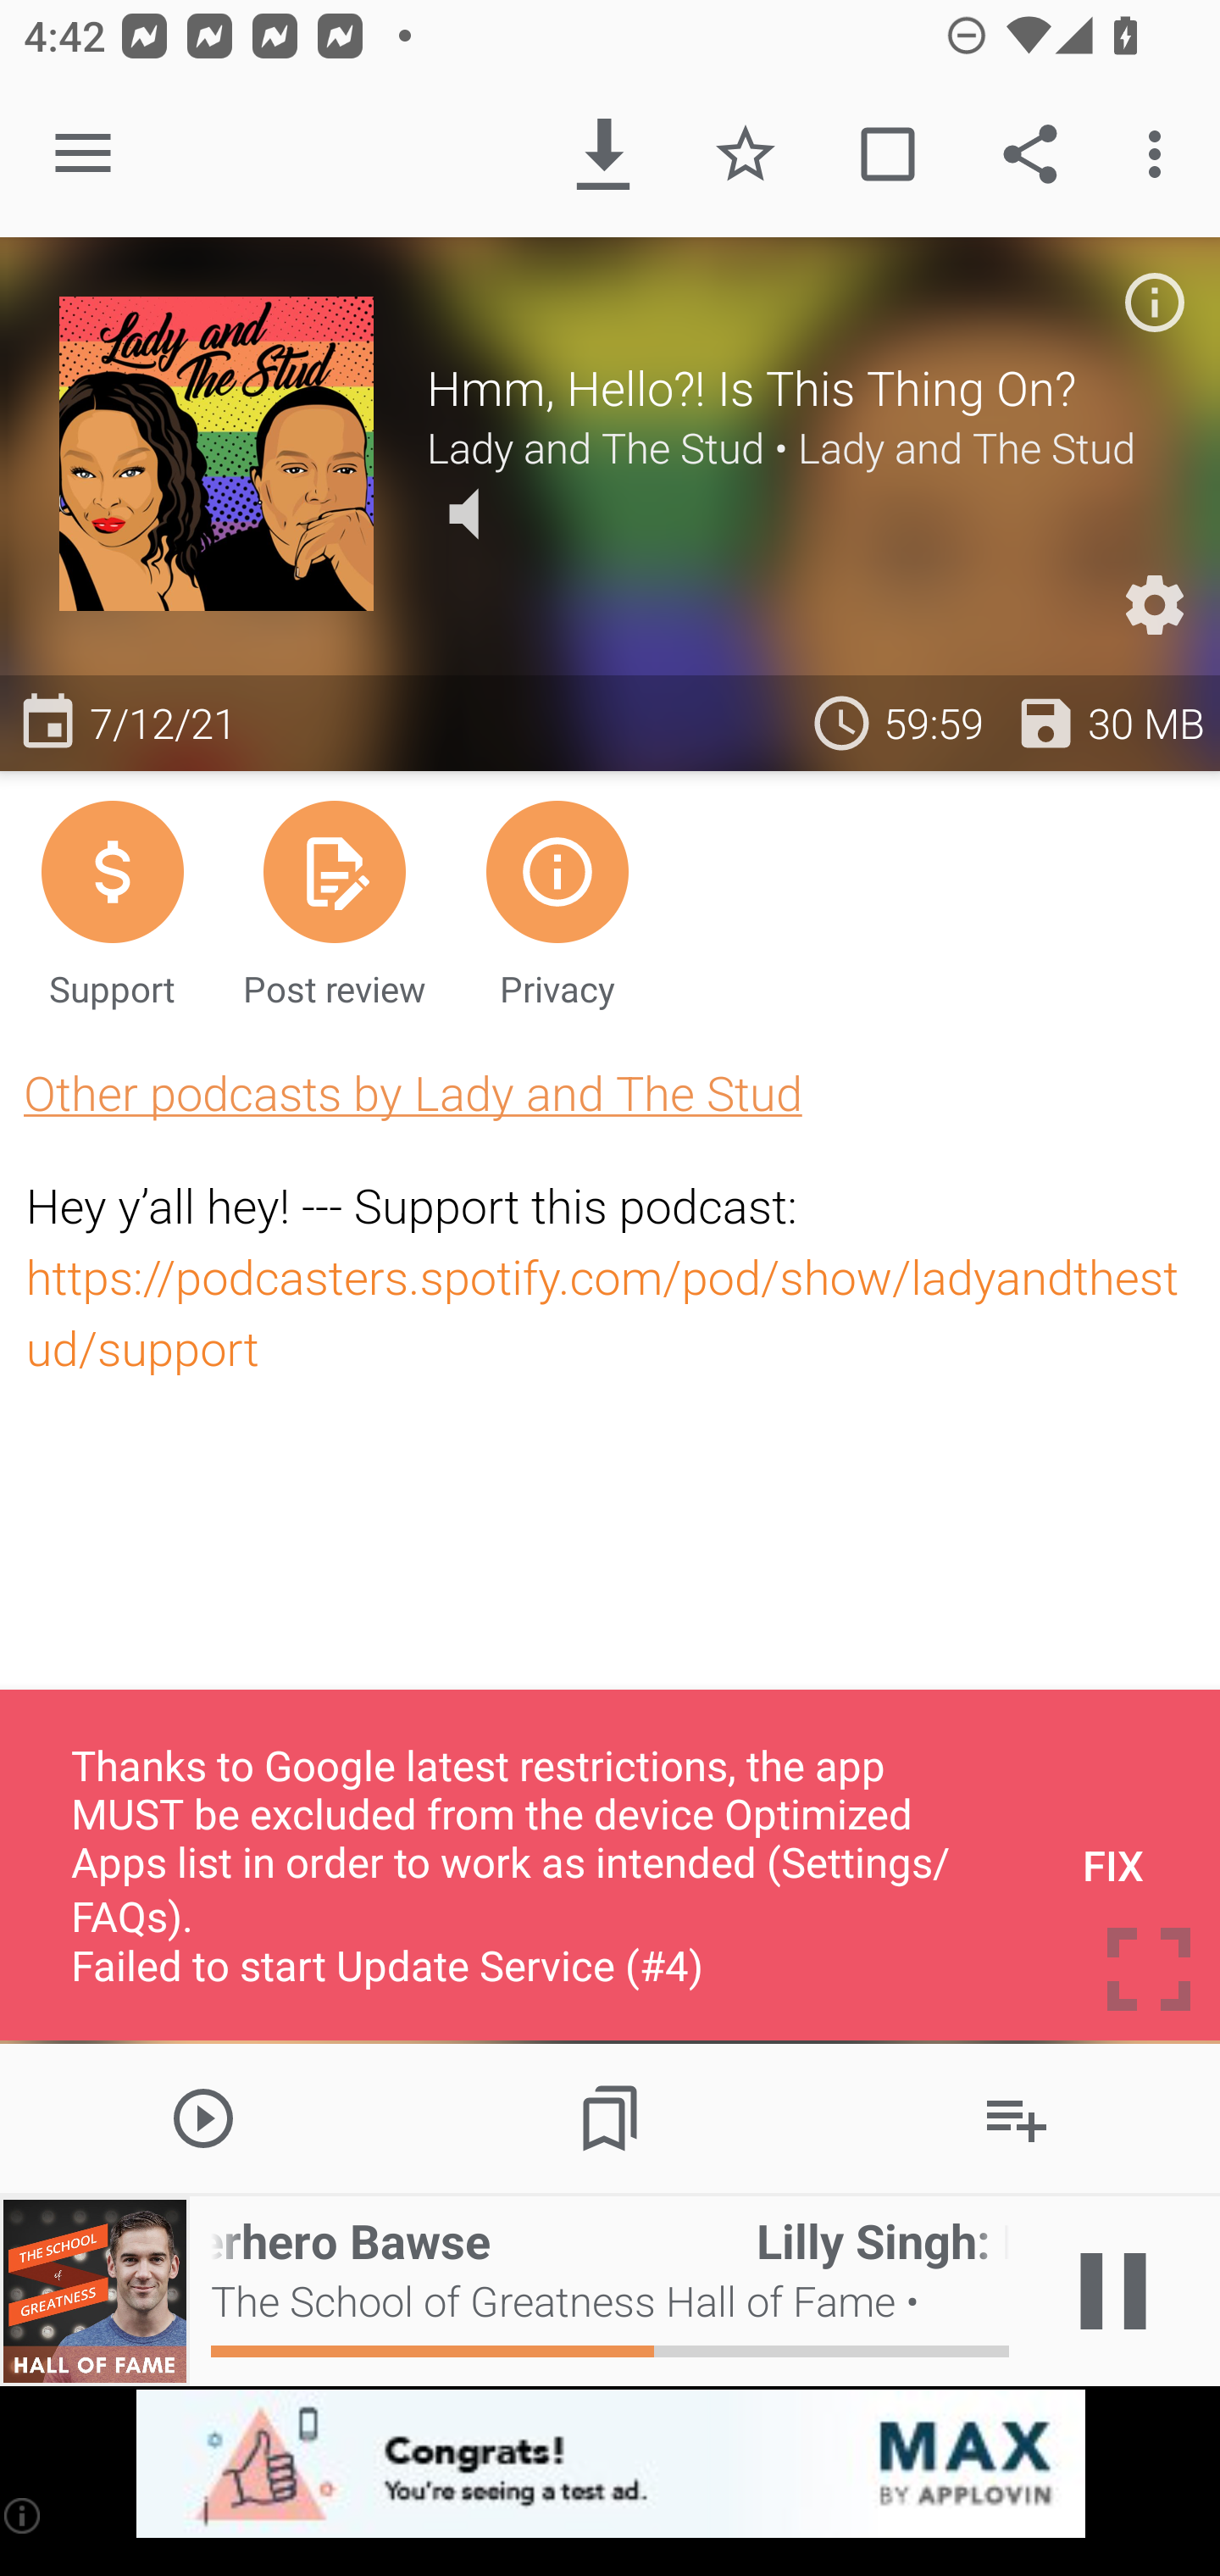 This screenshot has width=1220, height=2576. Describe the element at coordinates (203, 2117) in the screenshot. I see `Play` at that location.